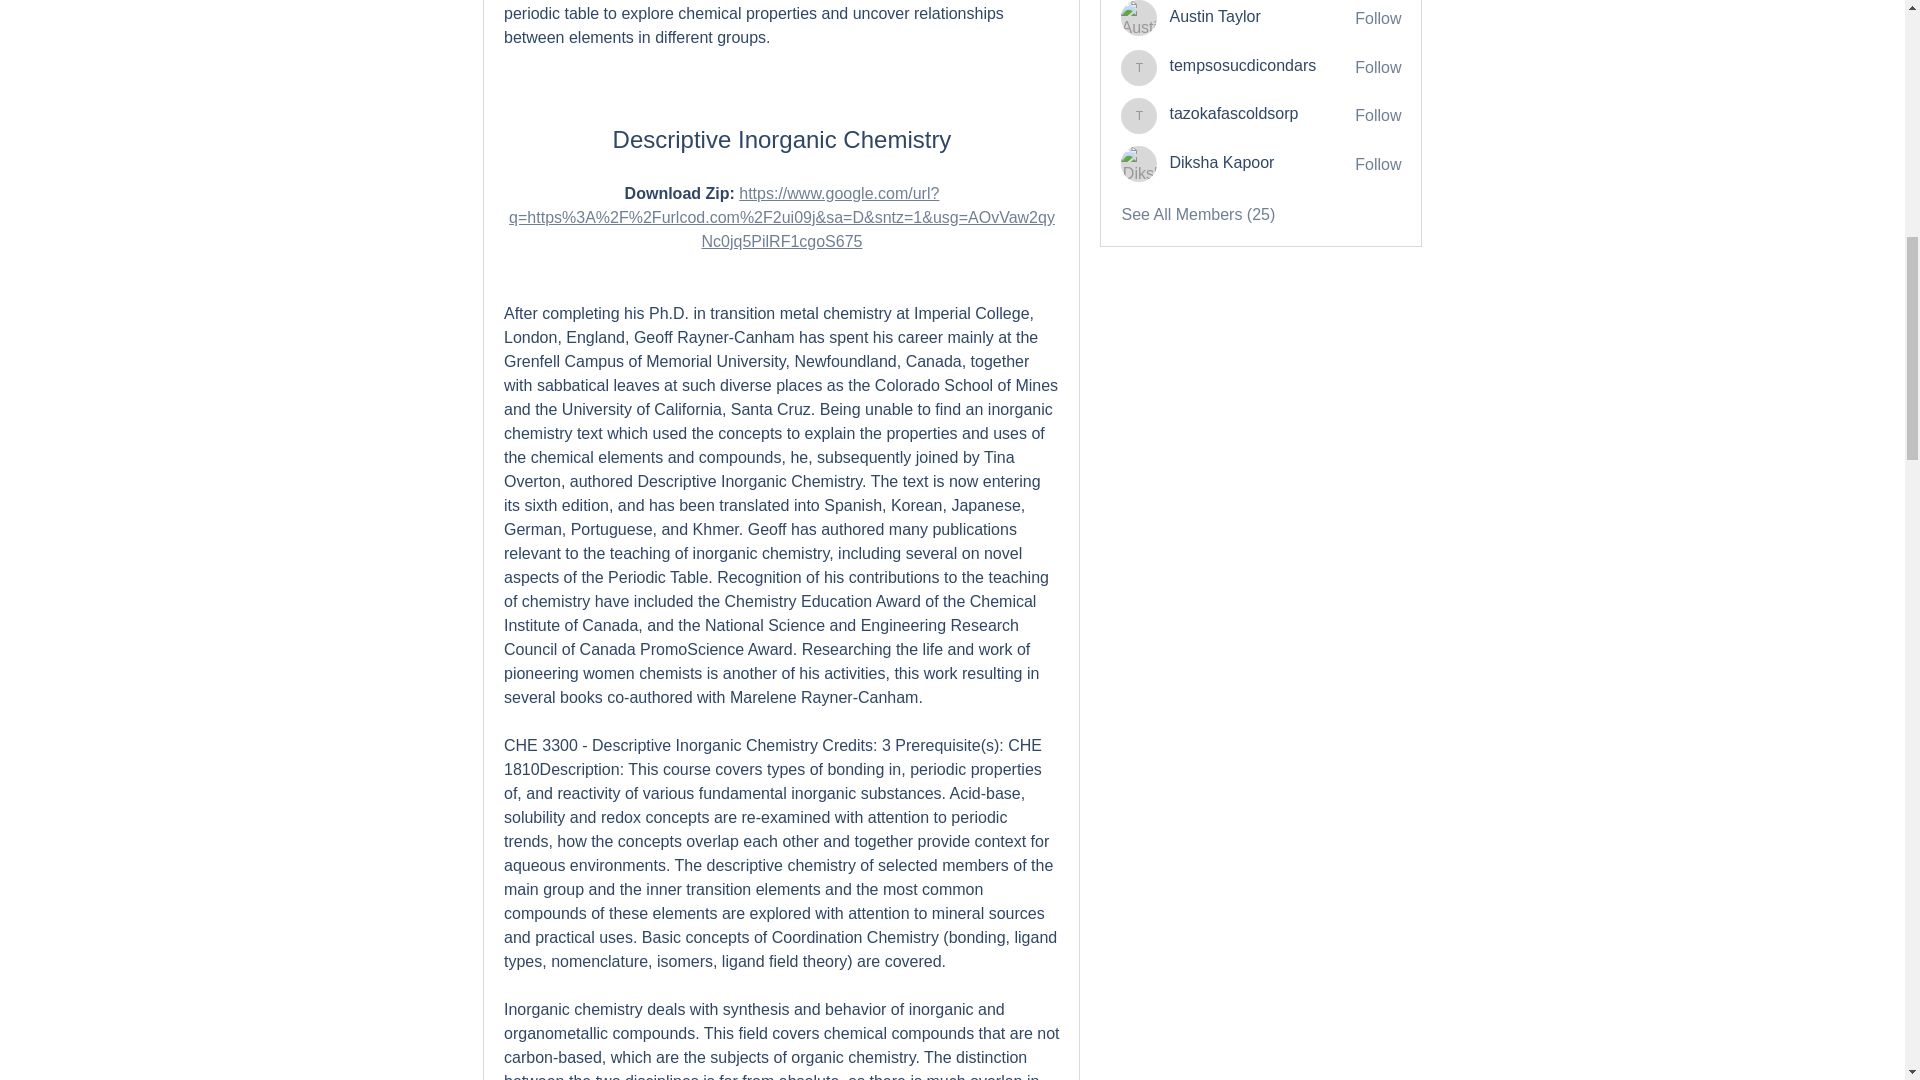 The image size is (1920, 1080). I want to click on tempsosucdicondars, so click(1242, 66).